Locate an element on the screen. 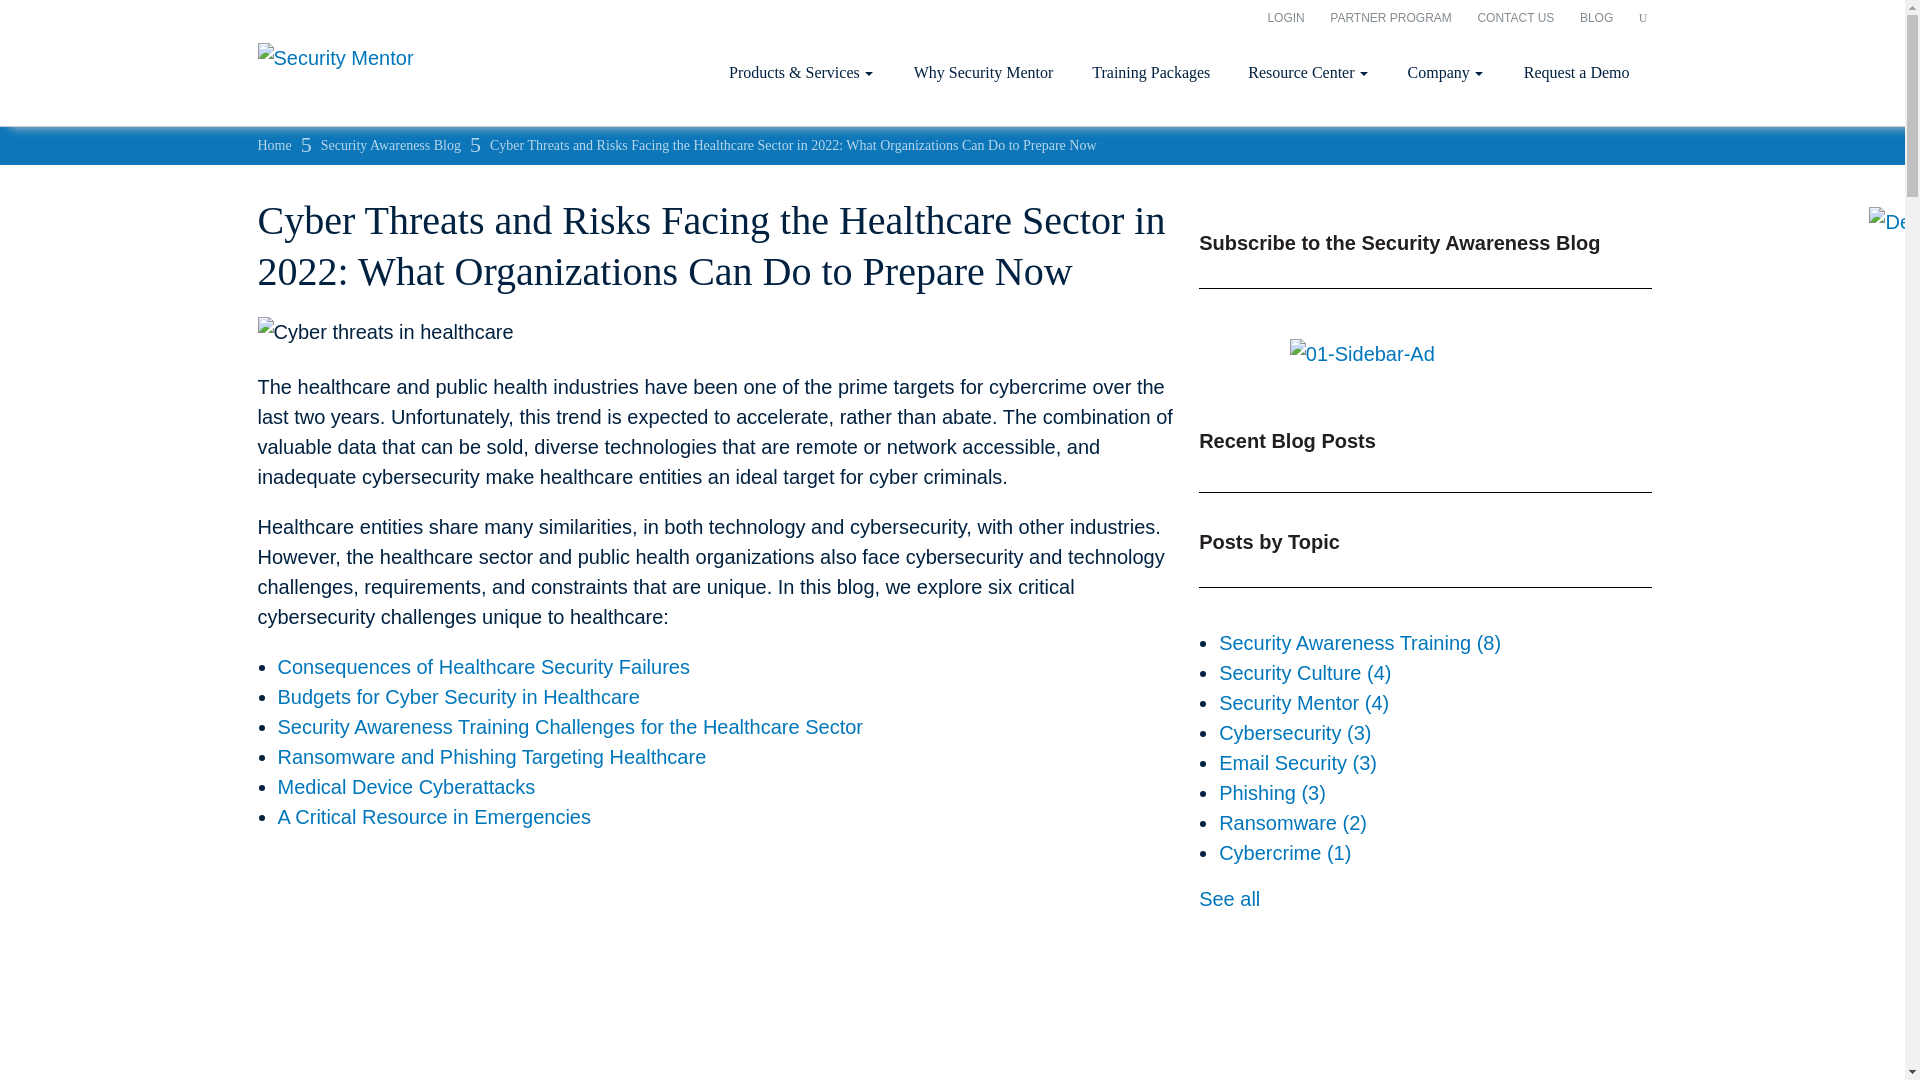 This screenshot has width=1920, height=1080. Why Security Mentor is located at coordinates (984, 72).